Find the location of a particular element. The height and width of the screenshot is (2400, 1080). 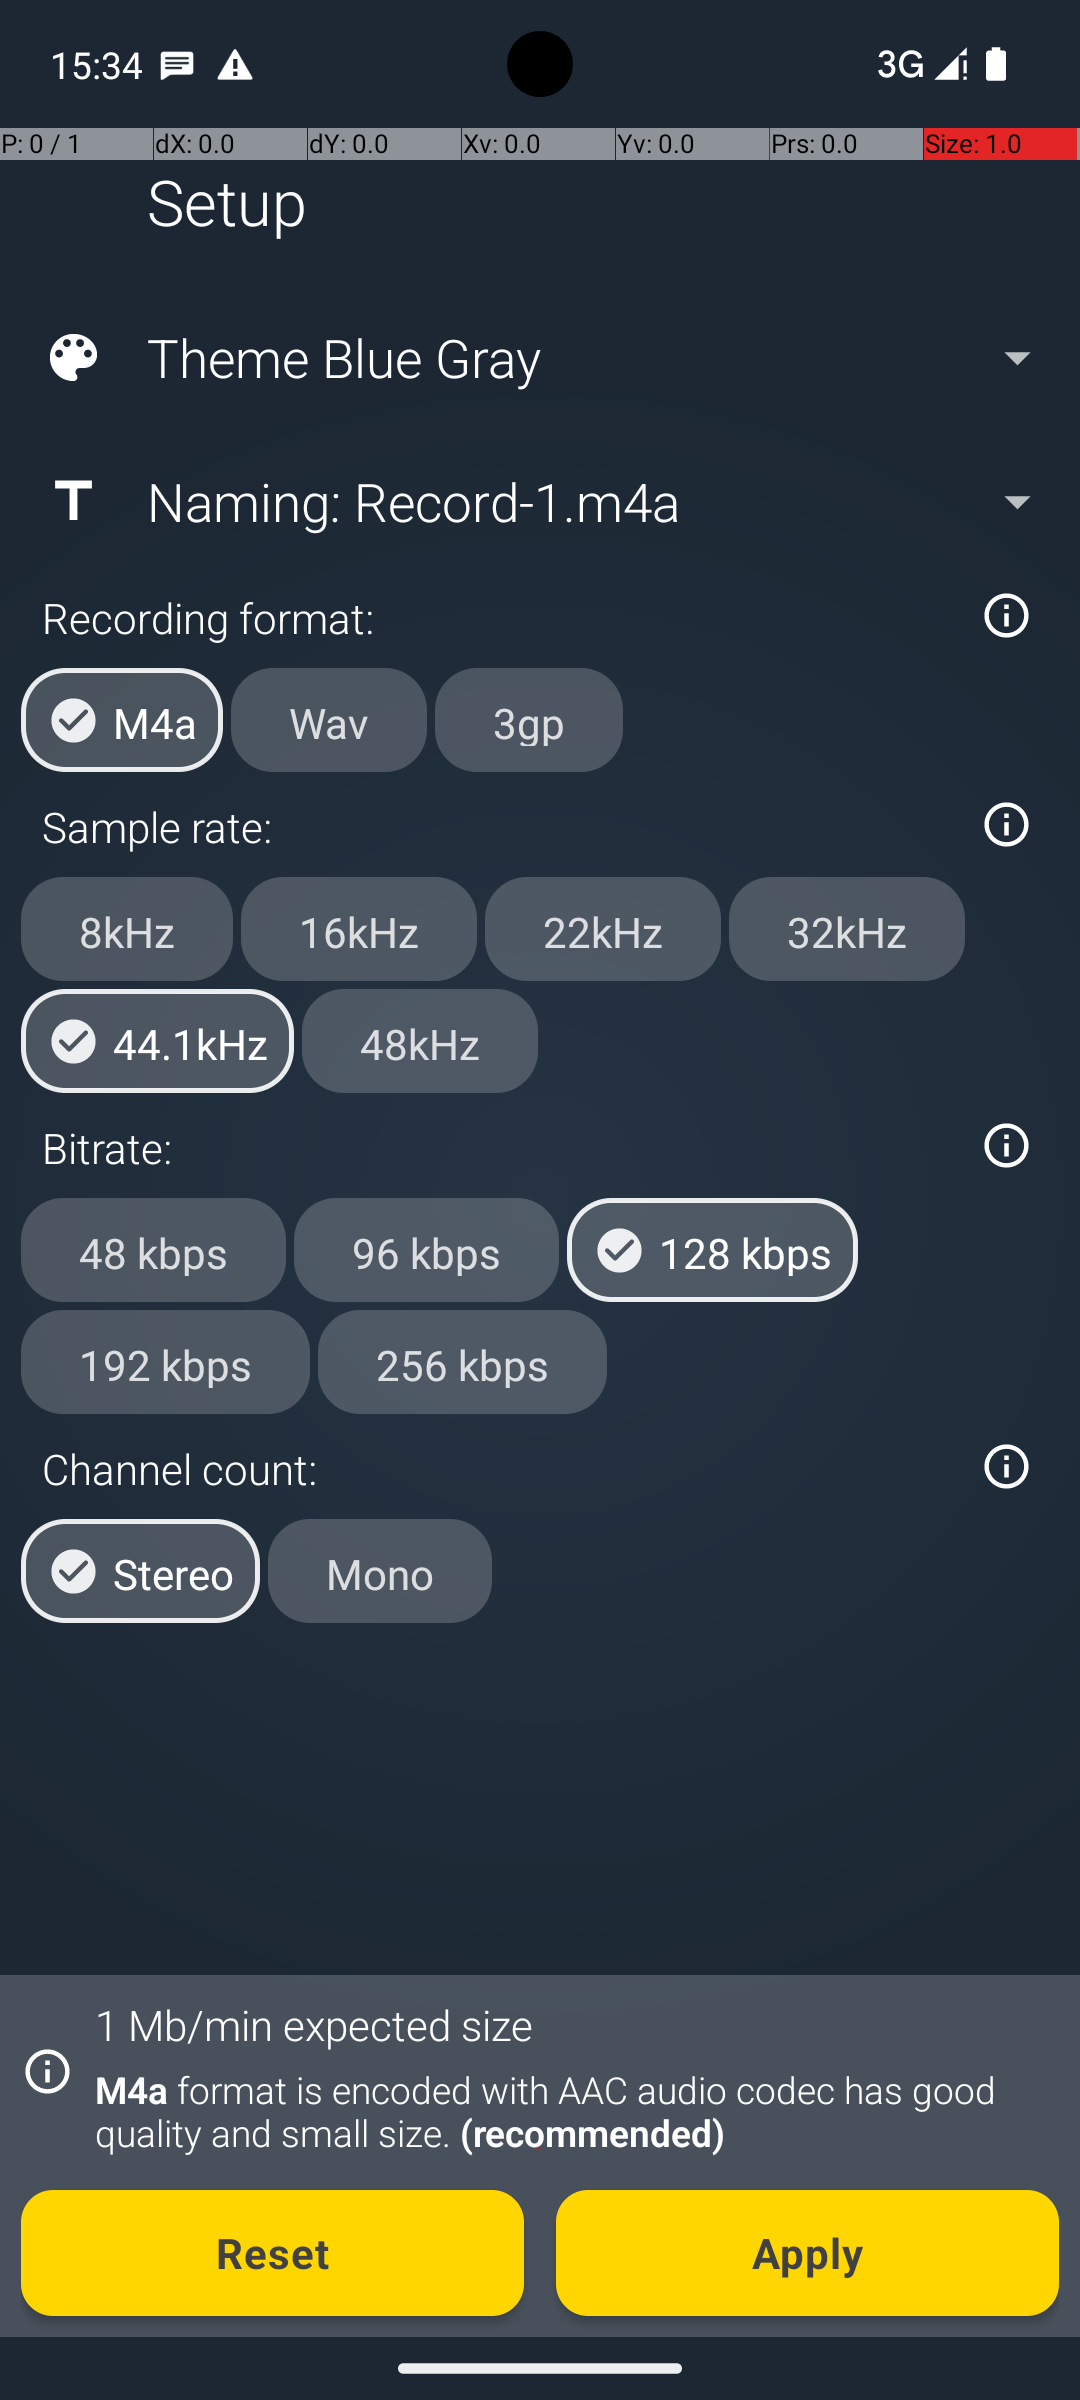

SMS Messenger notification:  is located at coordinates (177, 64).